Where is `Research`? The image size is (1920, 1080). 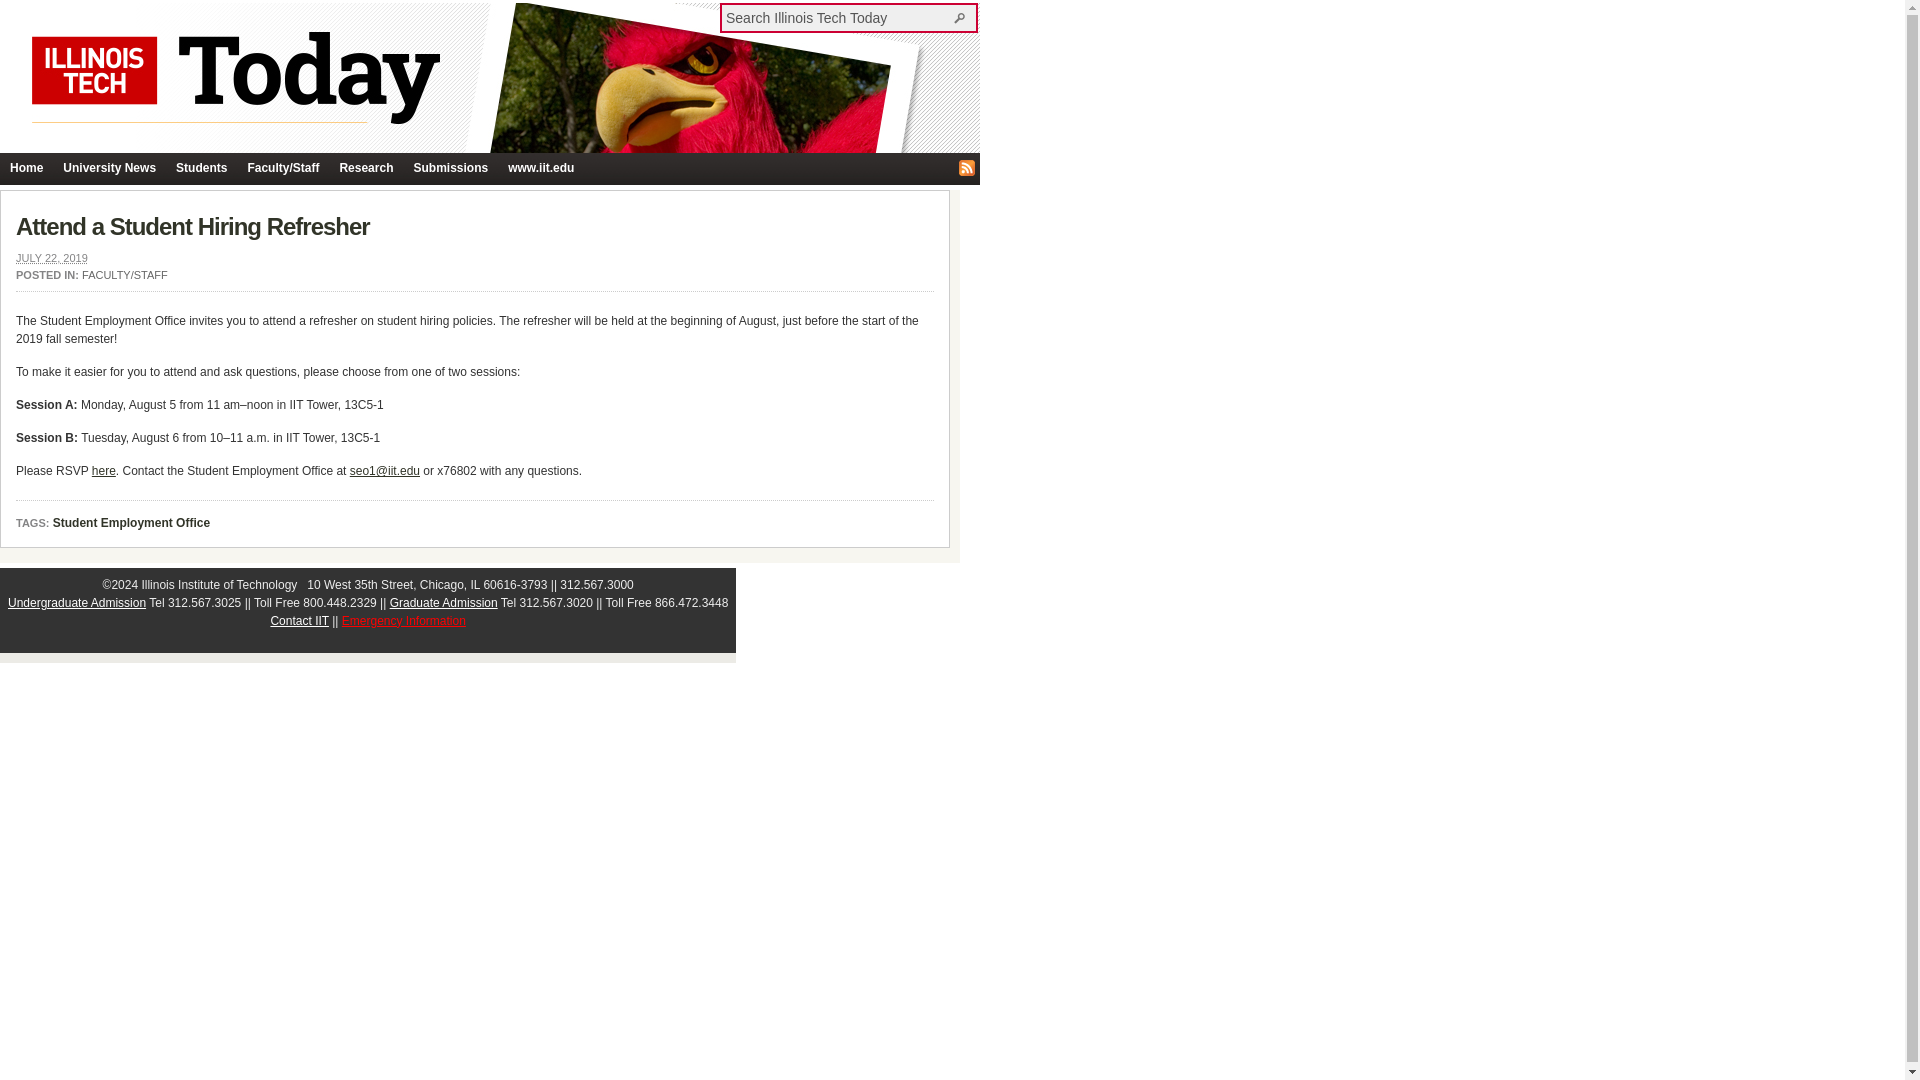 Research is located at coordinates (366, 168).